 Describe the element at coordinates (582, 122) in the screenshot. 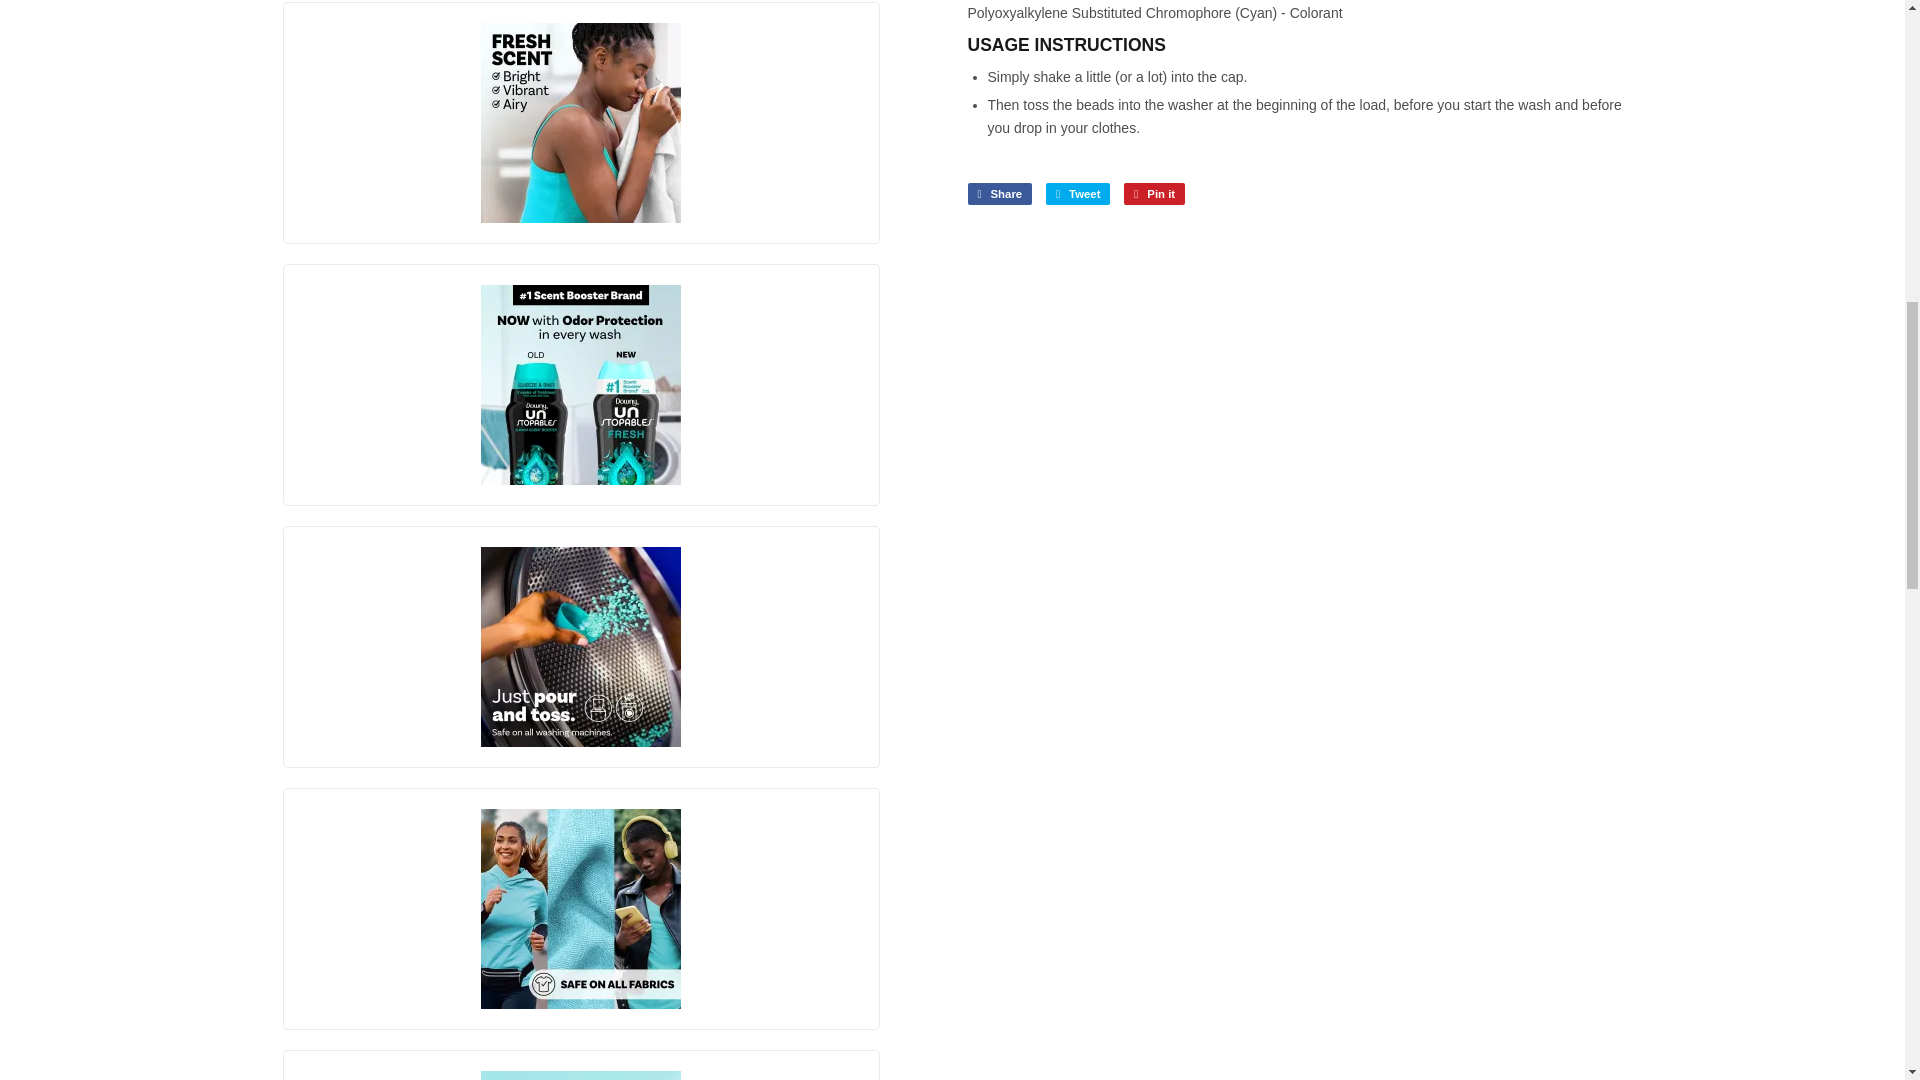

I see `Open Product Zoom` at that location.